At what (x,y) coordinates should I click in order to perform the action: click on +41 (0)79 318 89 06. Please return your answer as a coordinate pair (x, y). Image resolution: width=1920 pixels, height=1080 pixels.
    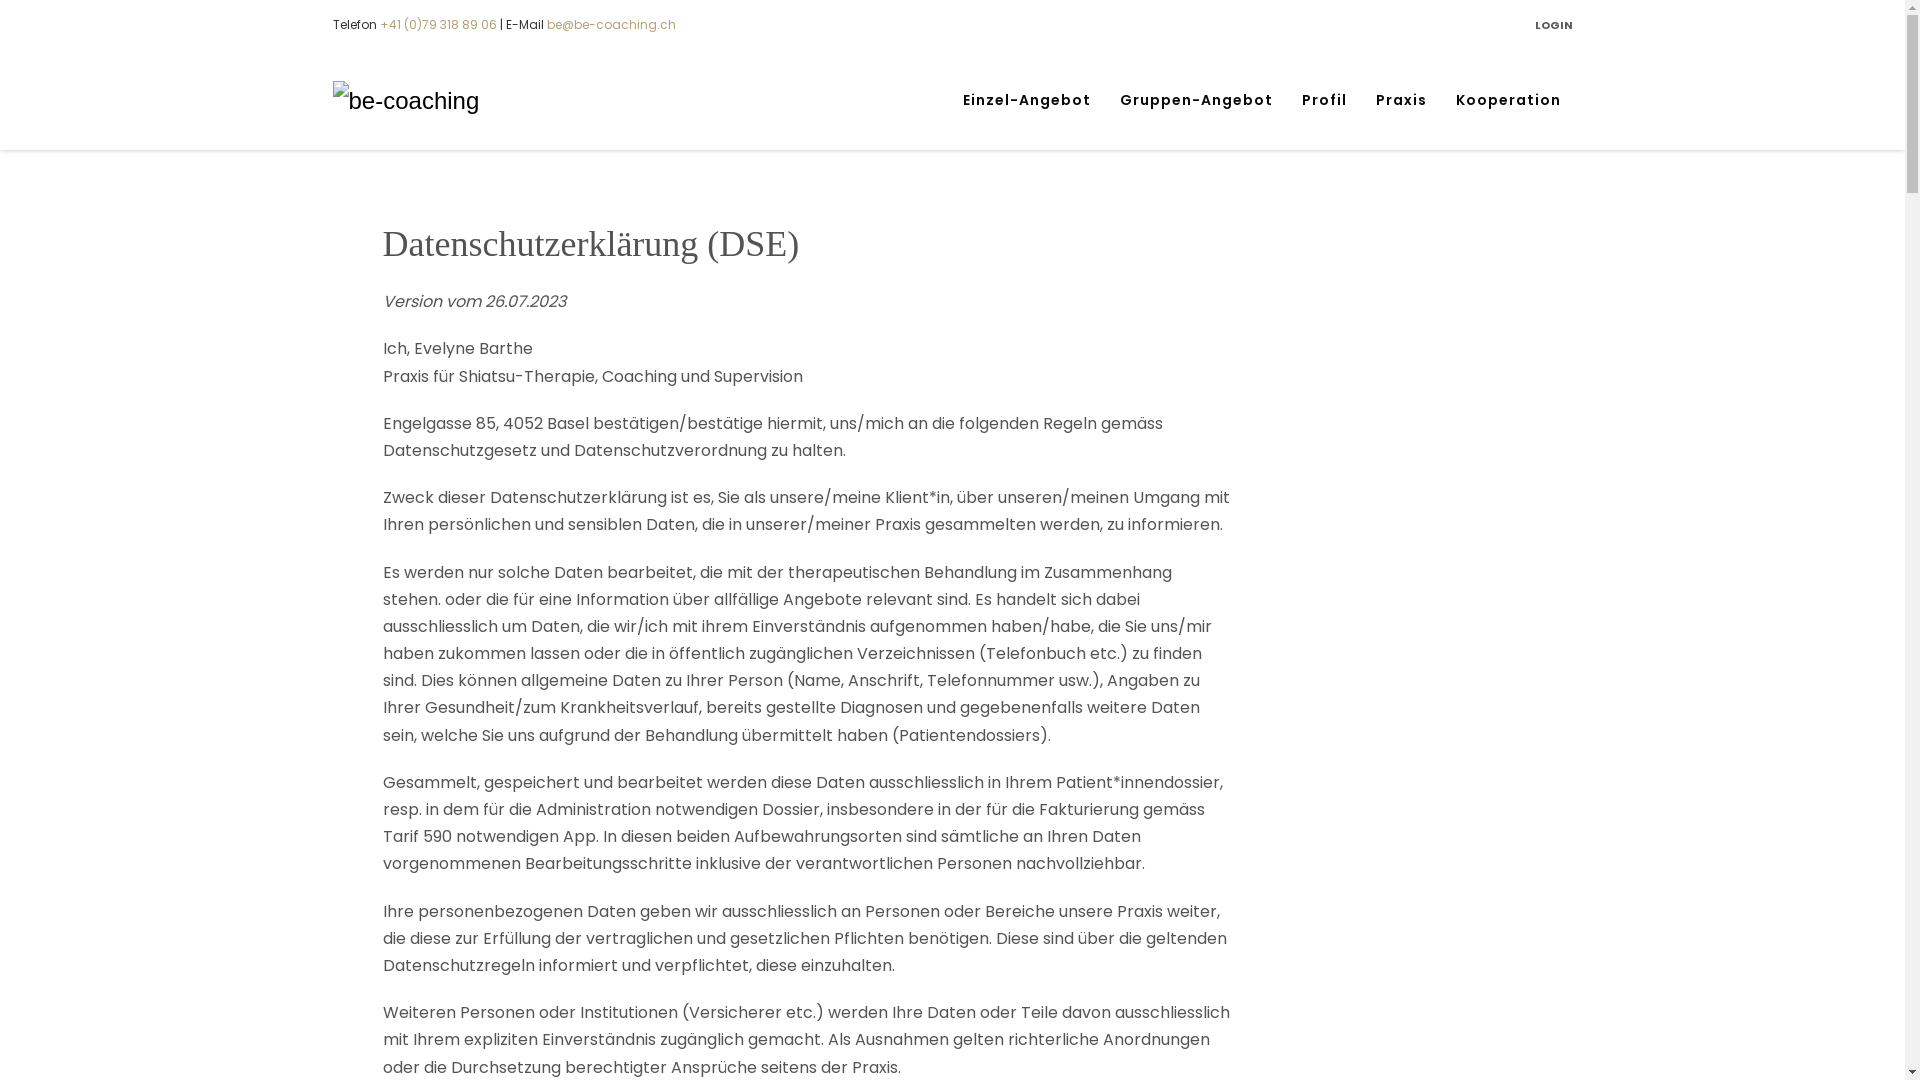
    Looking at the image, I should click on (438, 24).